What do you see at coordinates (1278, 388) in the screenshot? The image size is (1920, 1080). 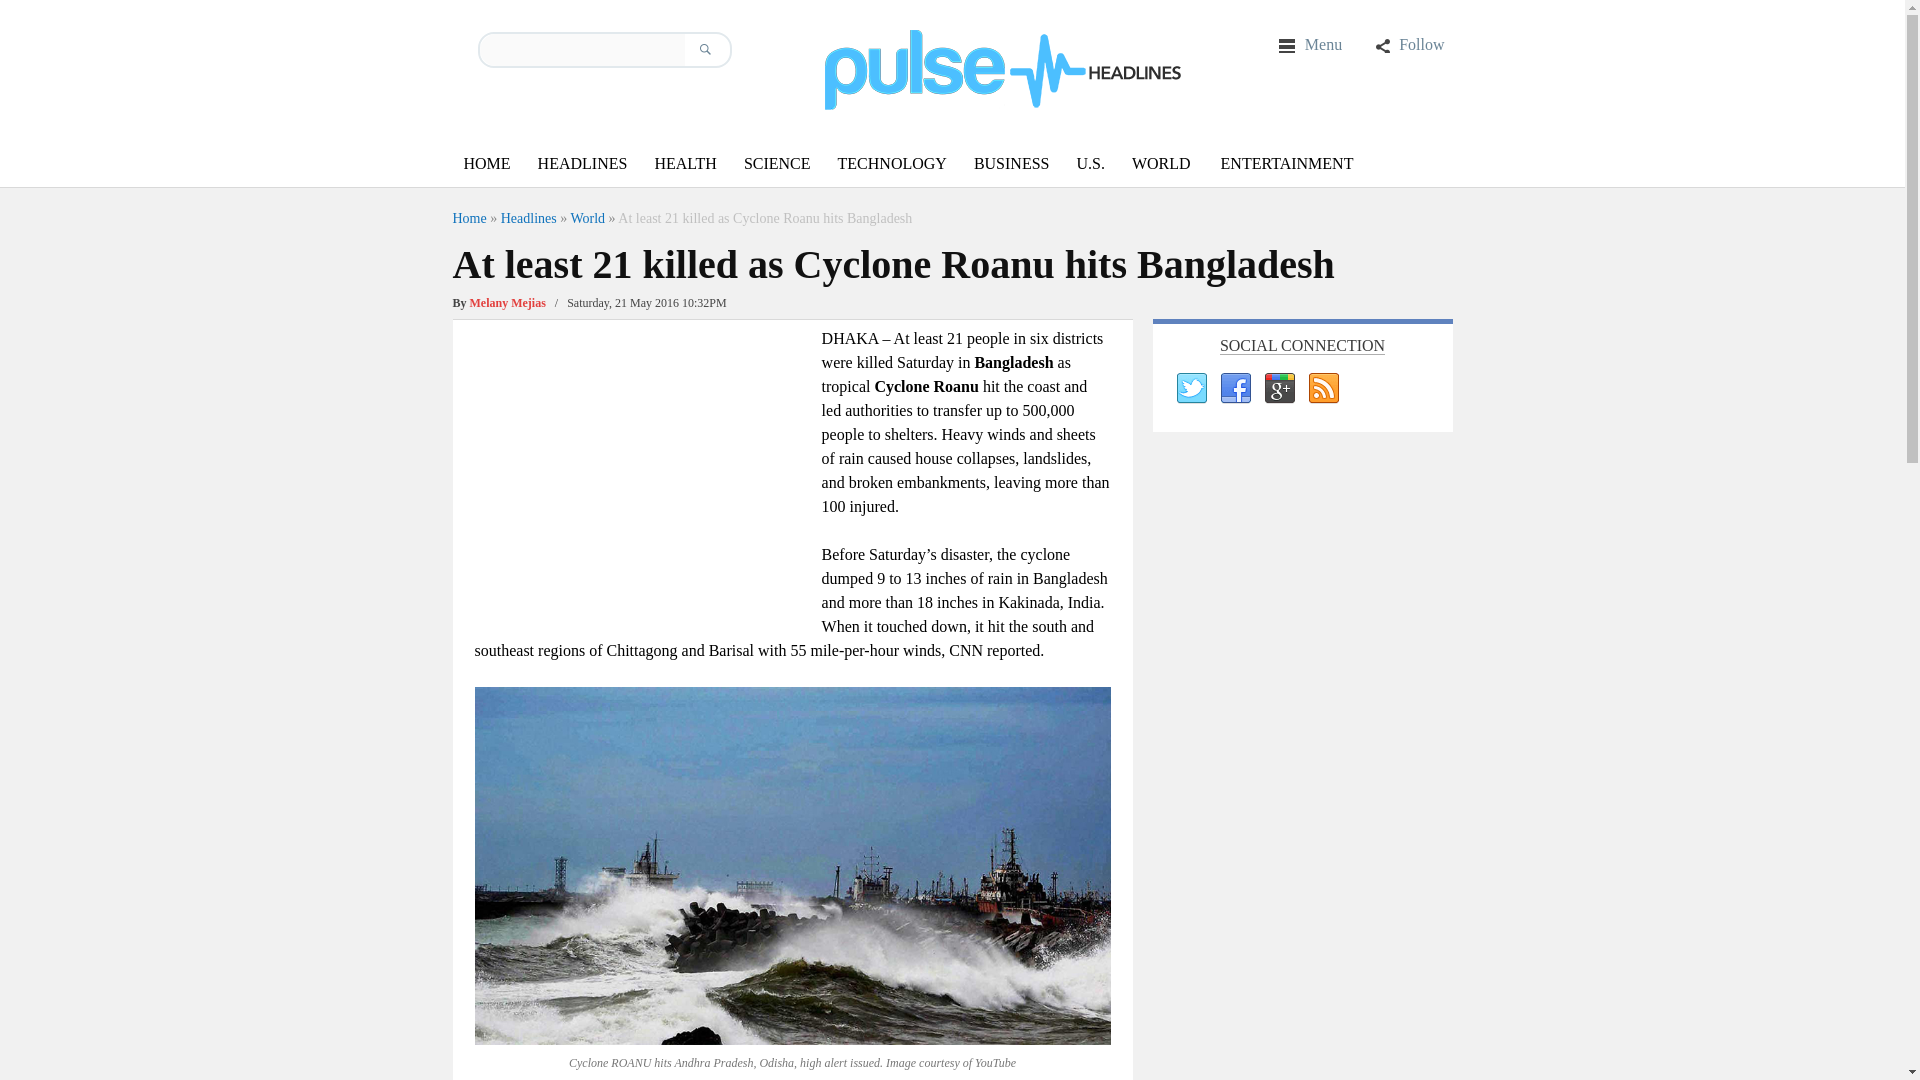 I see `Google Plus` at bounding box center [1278, 388].